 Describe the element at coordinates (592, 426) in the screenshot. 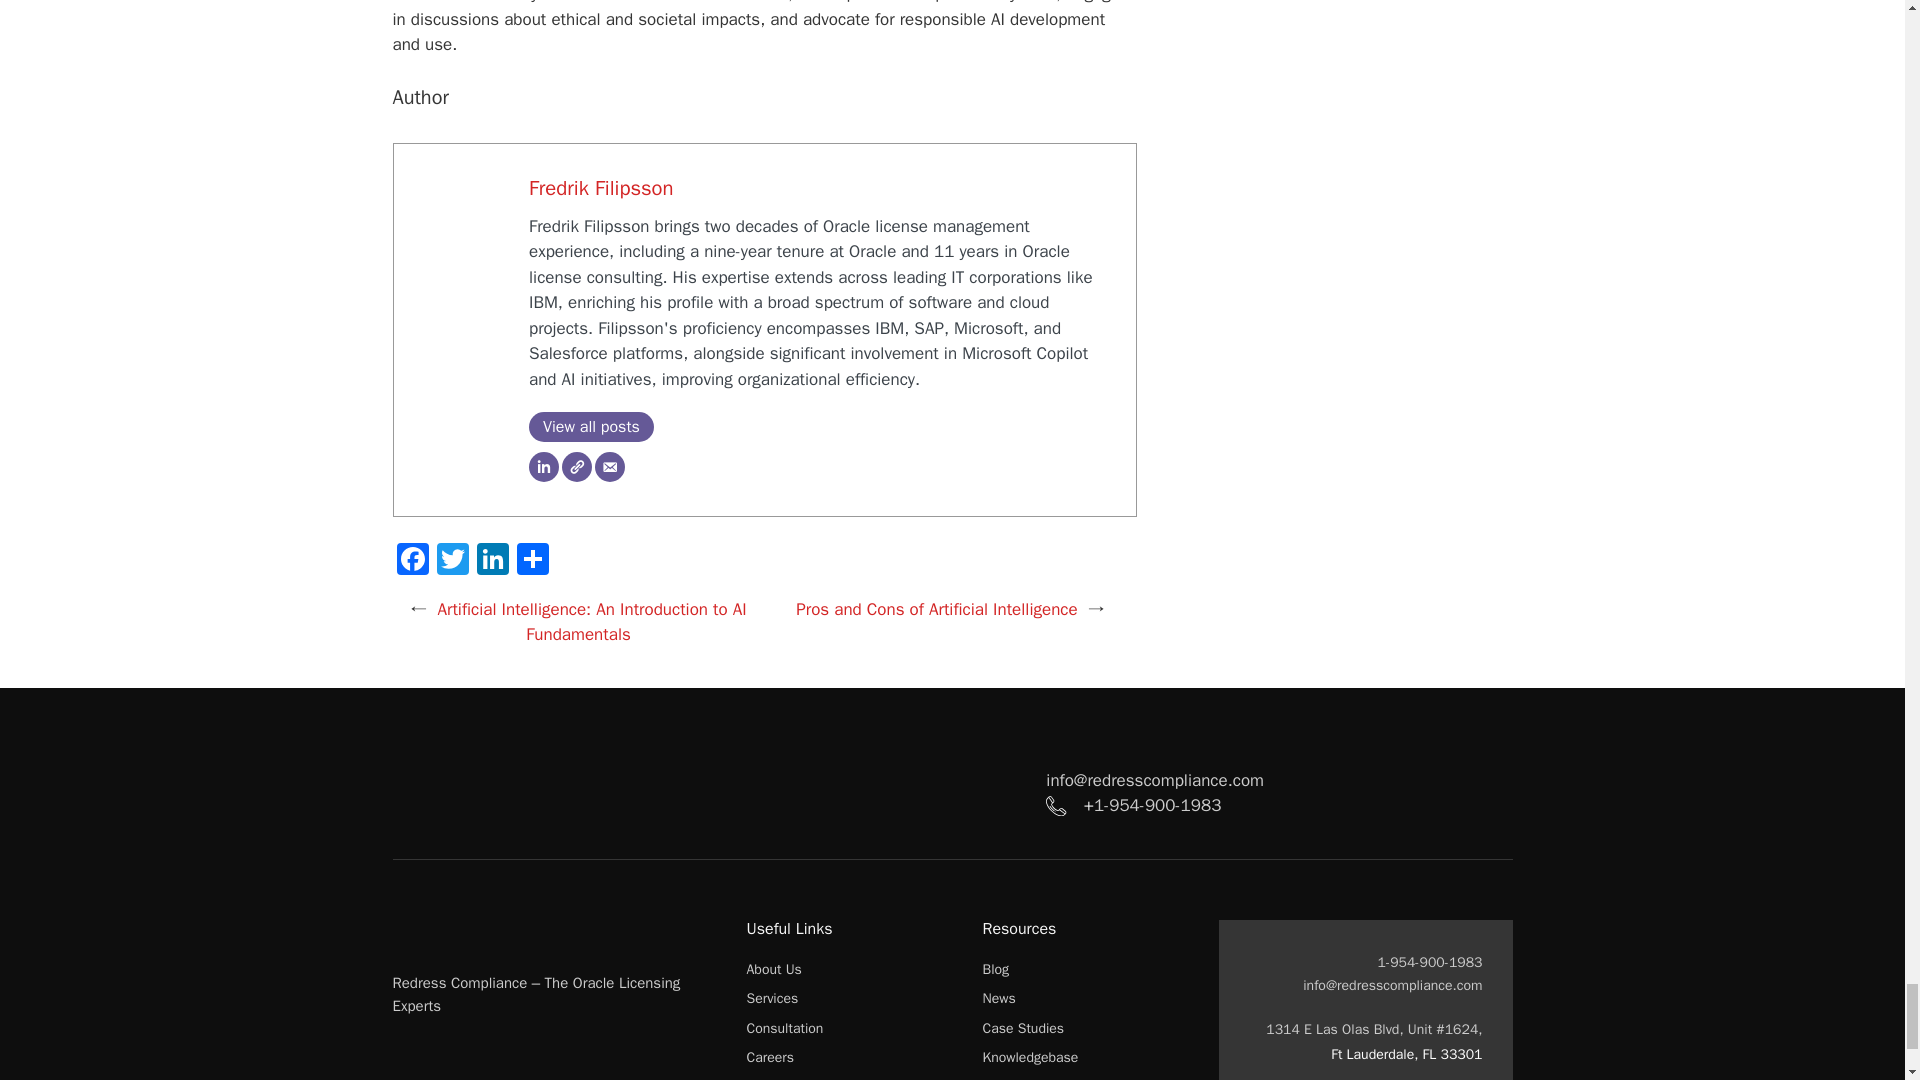

I see `View all posts` at that location.